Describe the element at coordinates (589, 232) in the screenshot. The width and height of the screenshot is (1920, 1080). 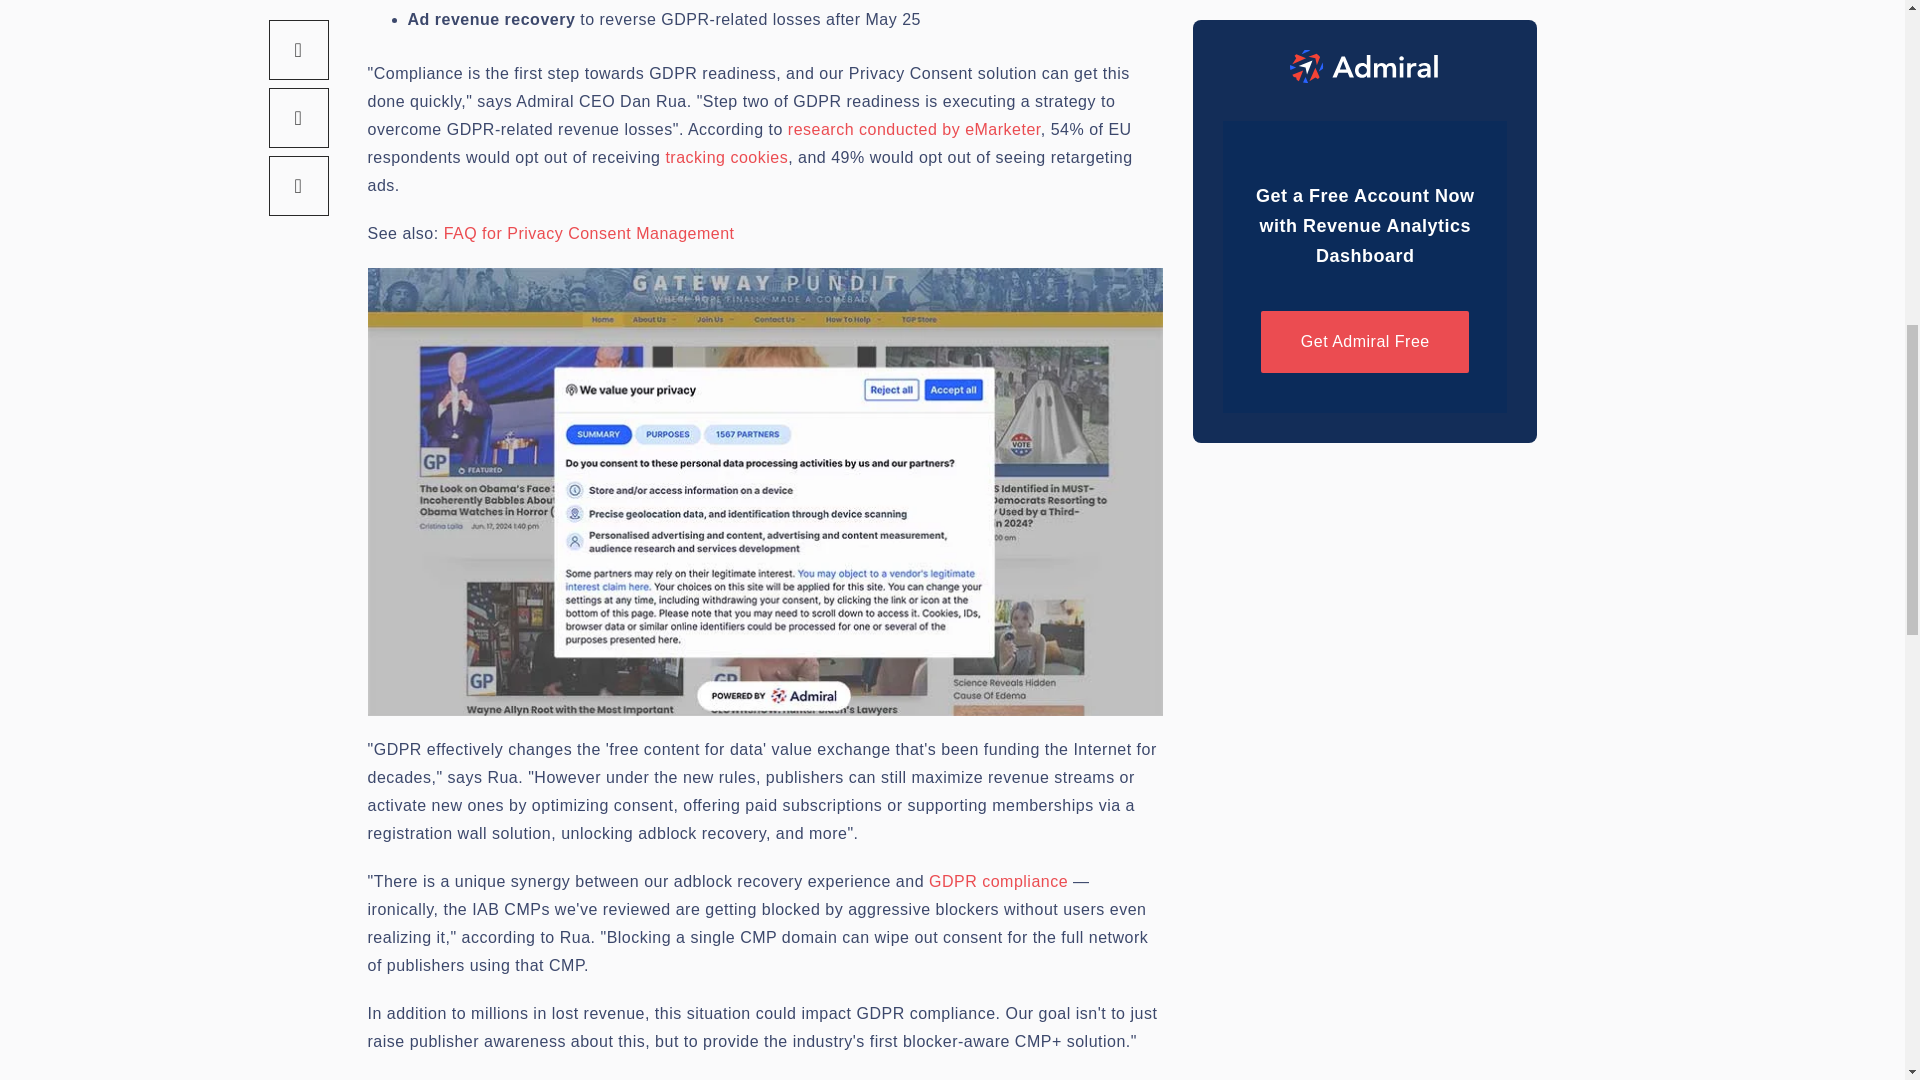
I see `FAQ for Privacy Consent Management` at that location.